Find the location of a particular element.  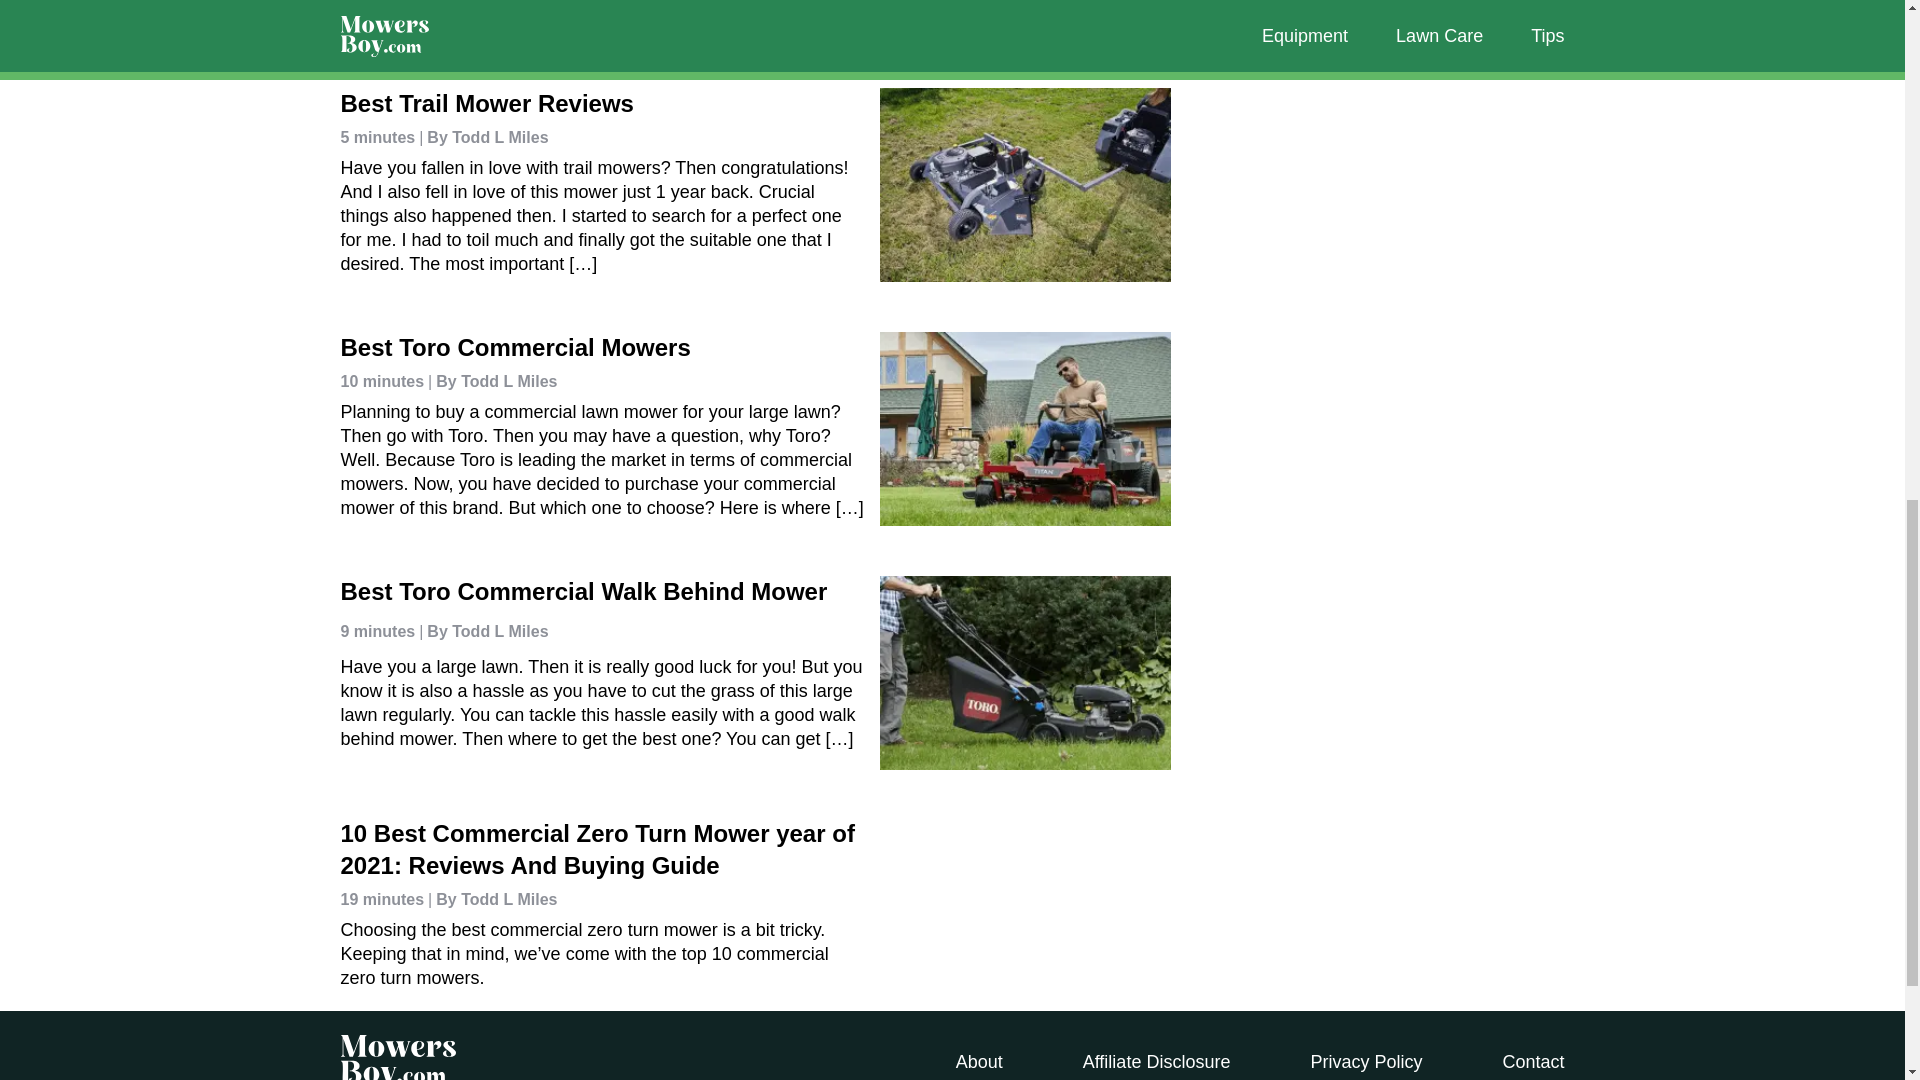

Best Toro Commercial Walk Behind Mower is located at coordinates (583, 590).